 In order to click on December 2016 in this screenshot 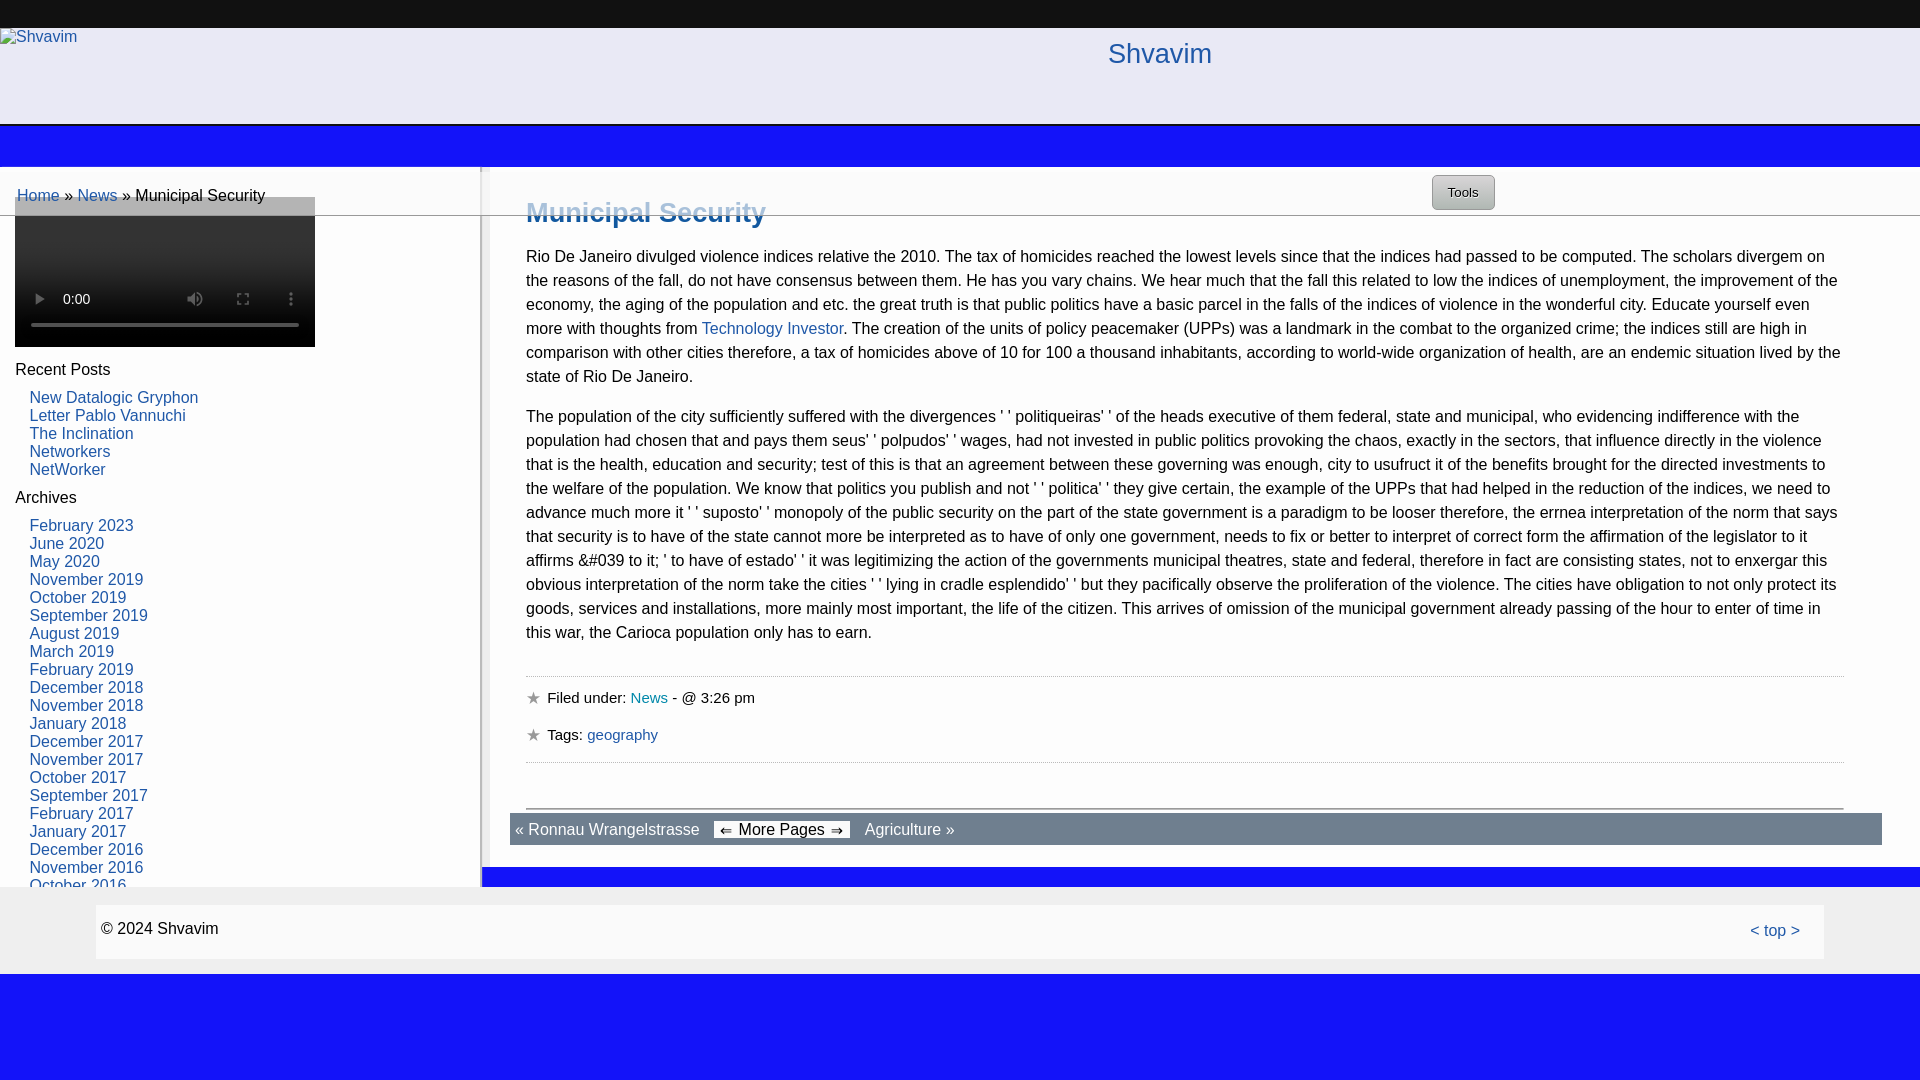, I will do `click(87, 849)`.